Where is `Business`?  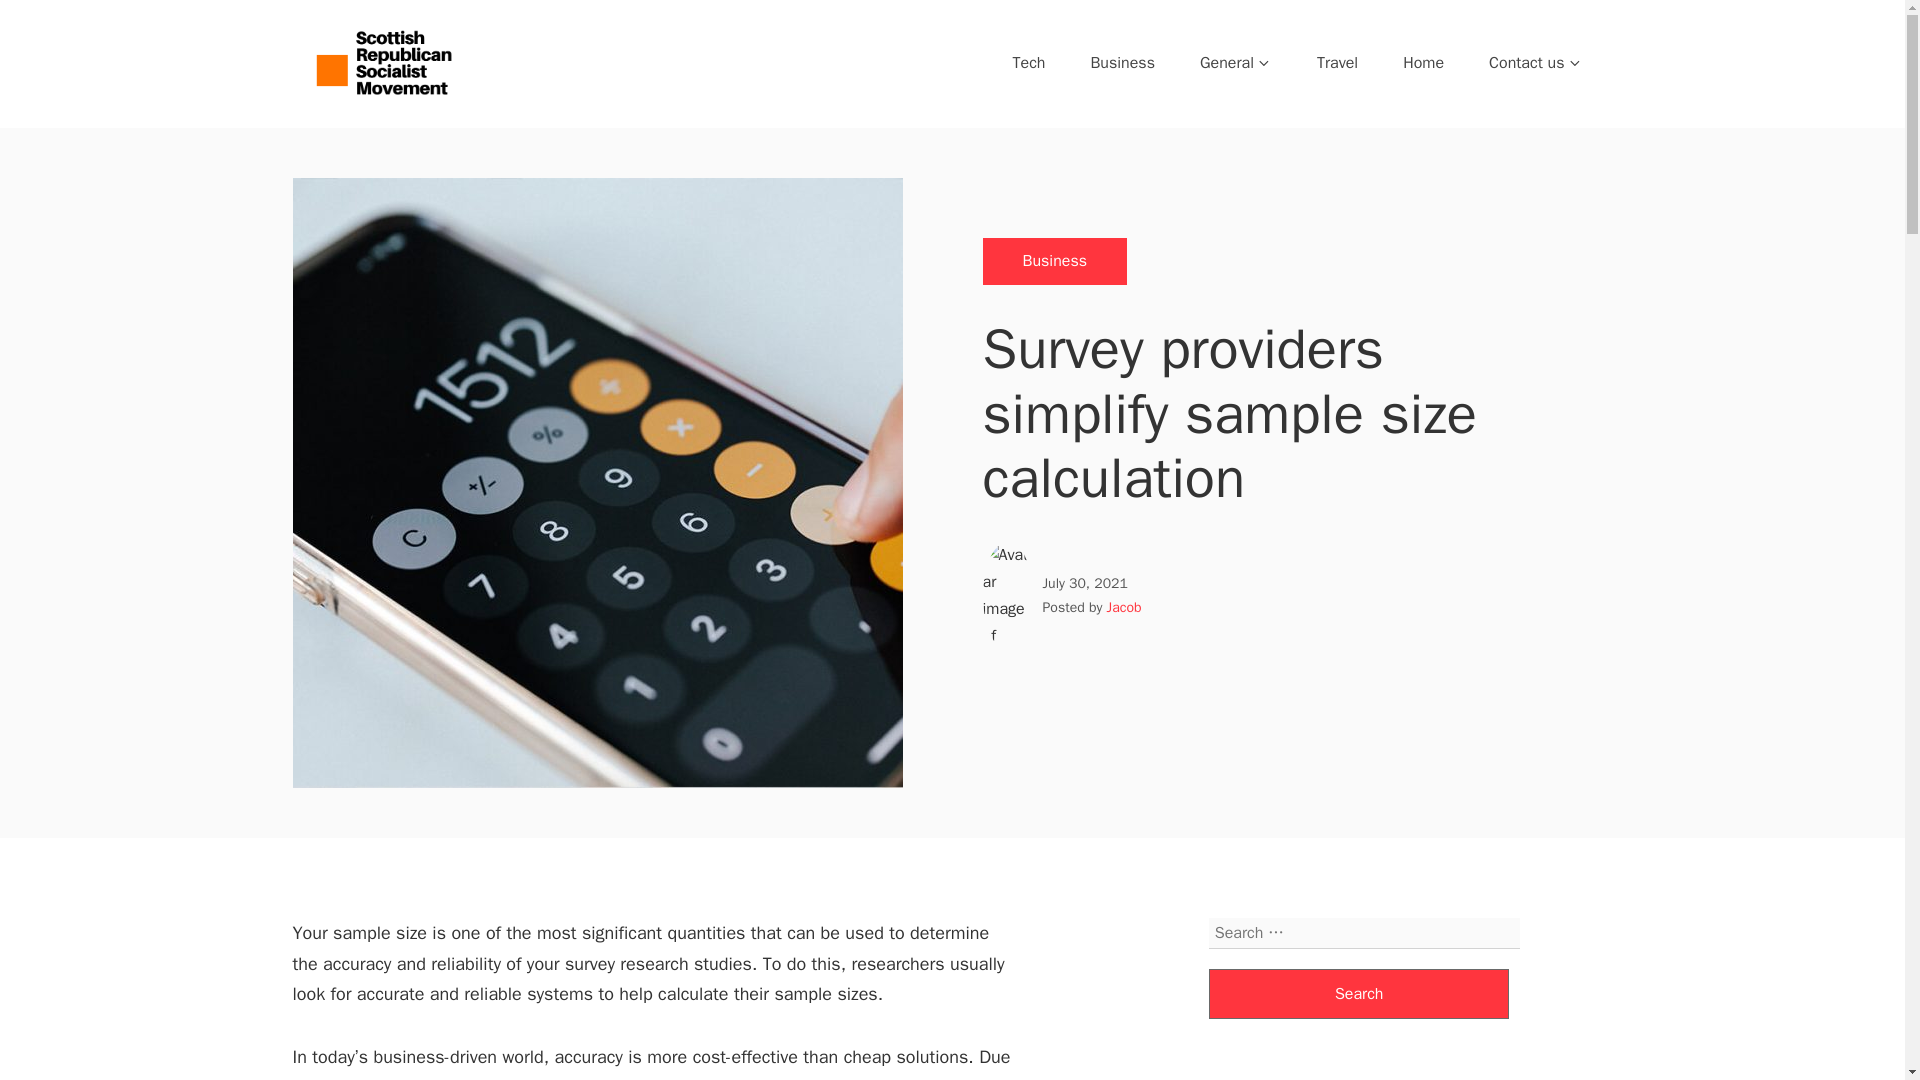
Business is located at coordinates (1054, 261).